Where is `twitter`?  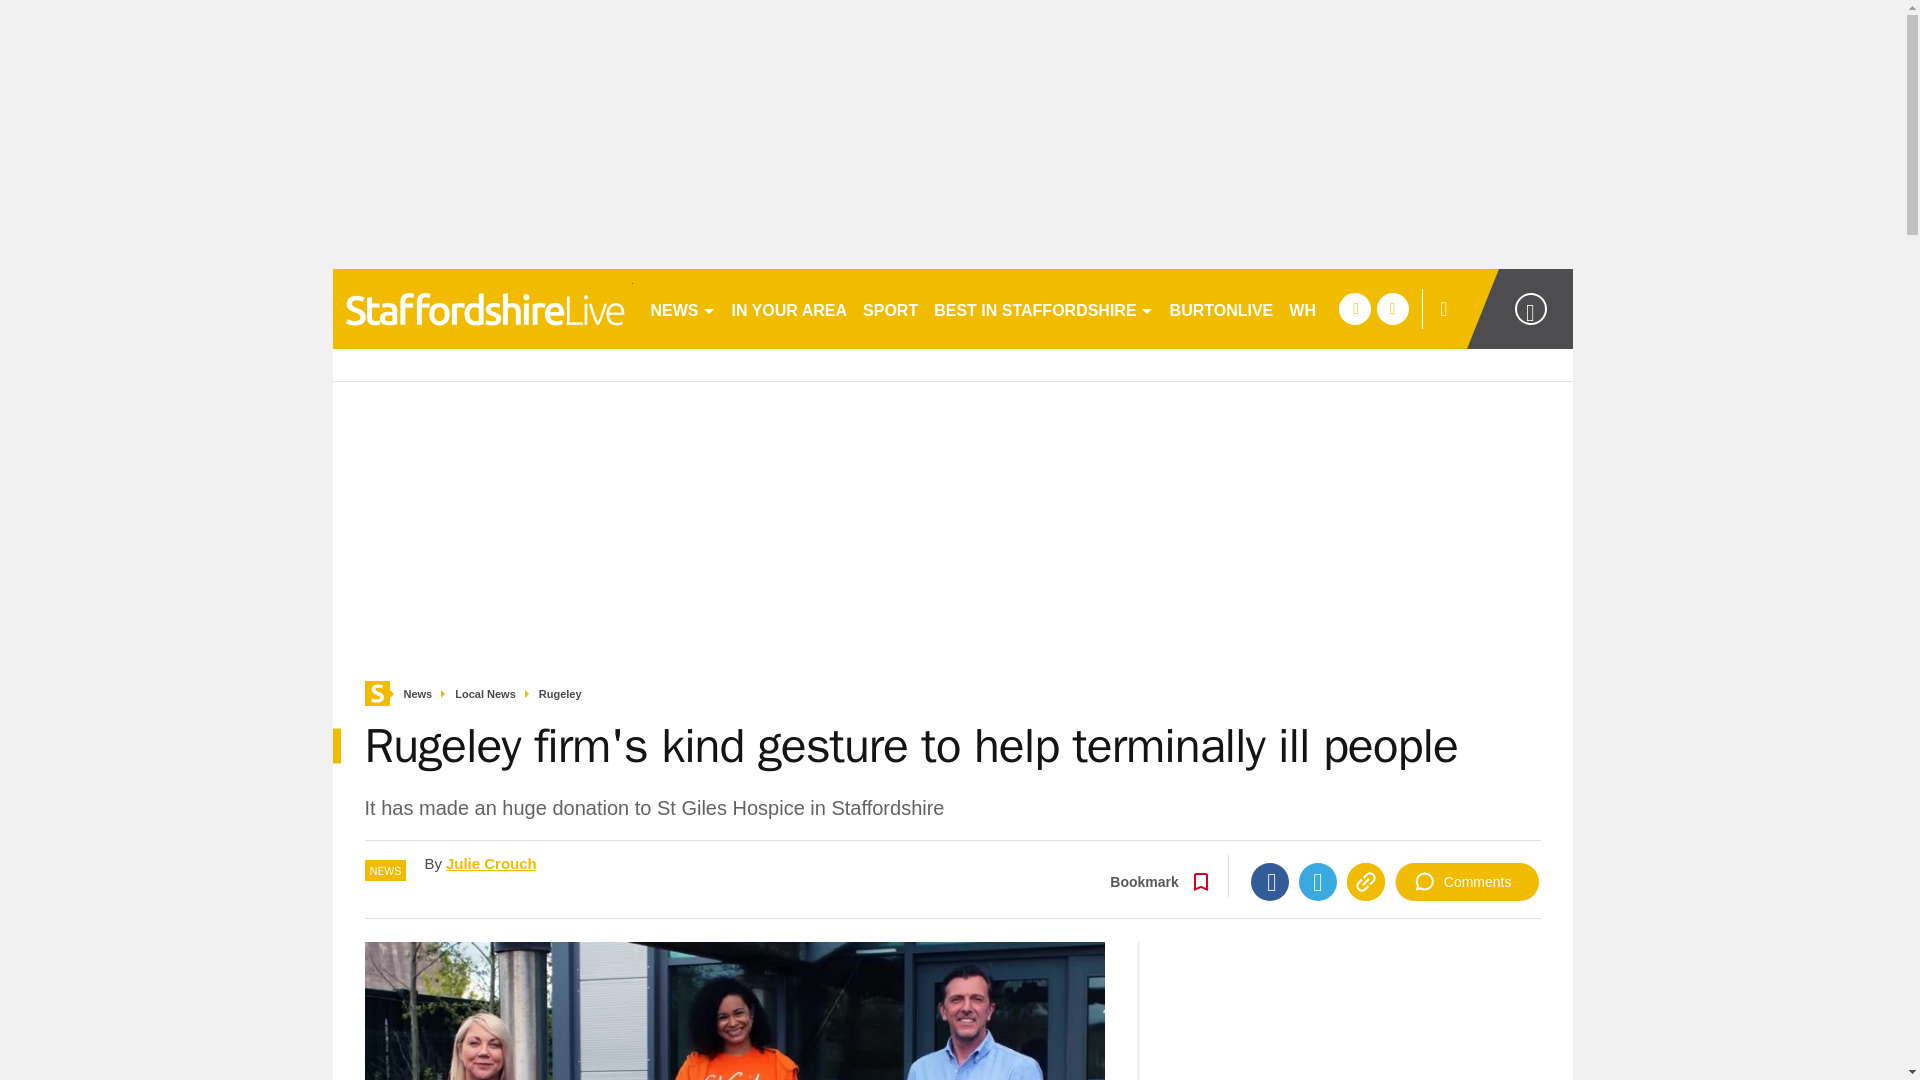
twitter is located at coordinates (1392, 308).